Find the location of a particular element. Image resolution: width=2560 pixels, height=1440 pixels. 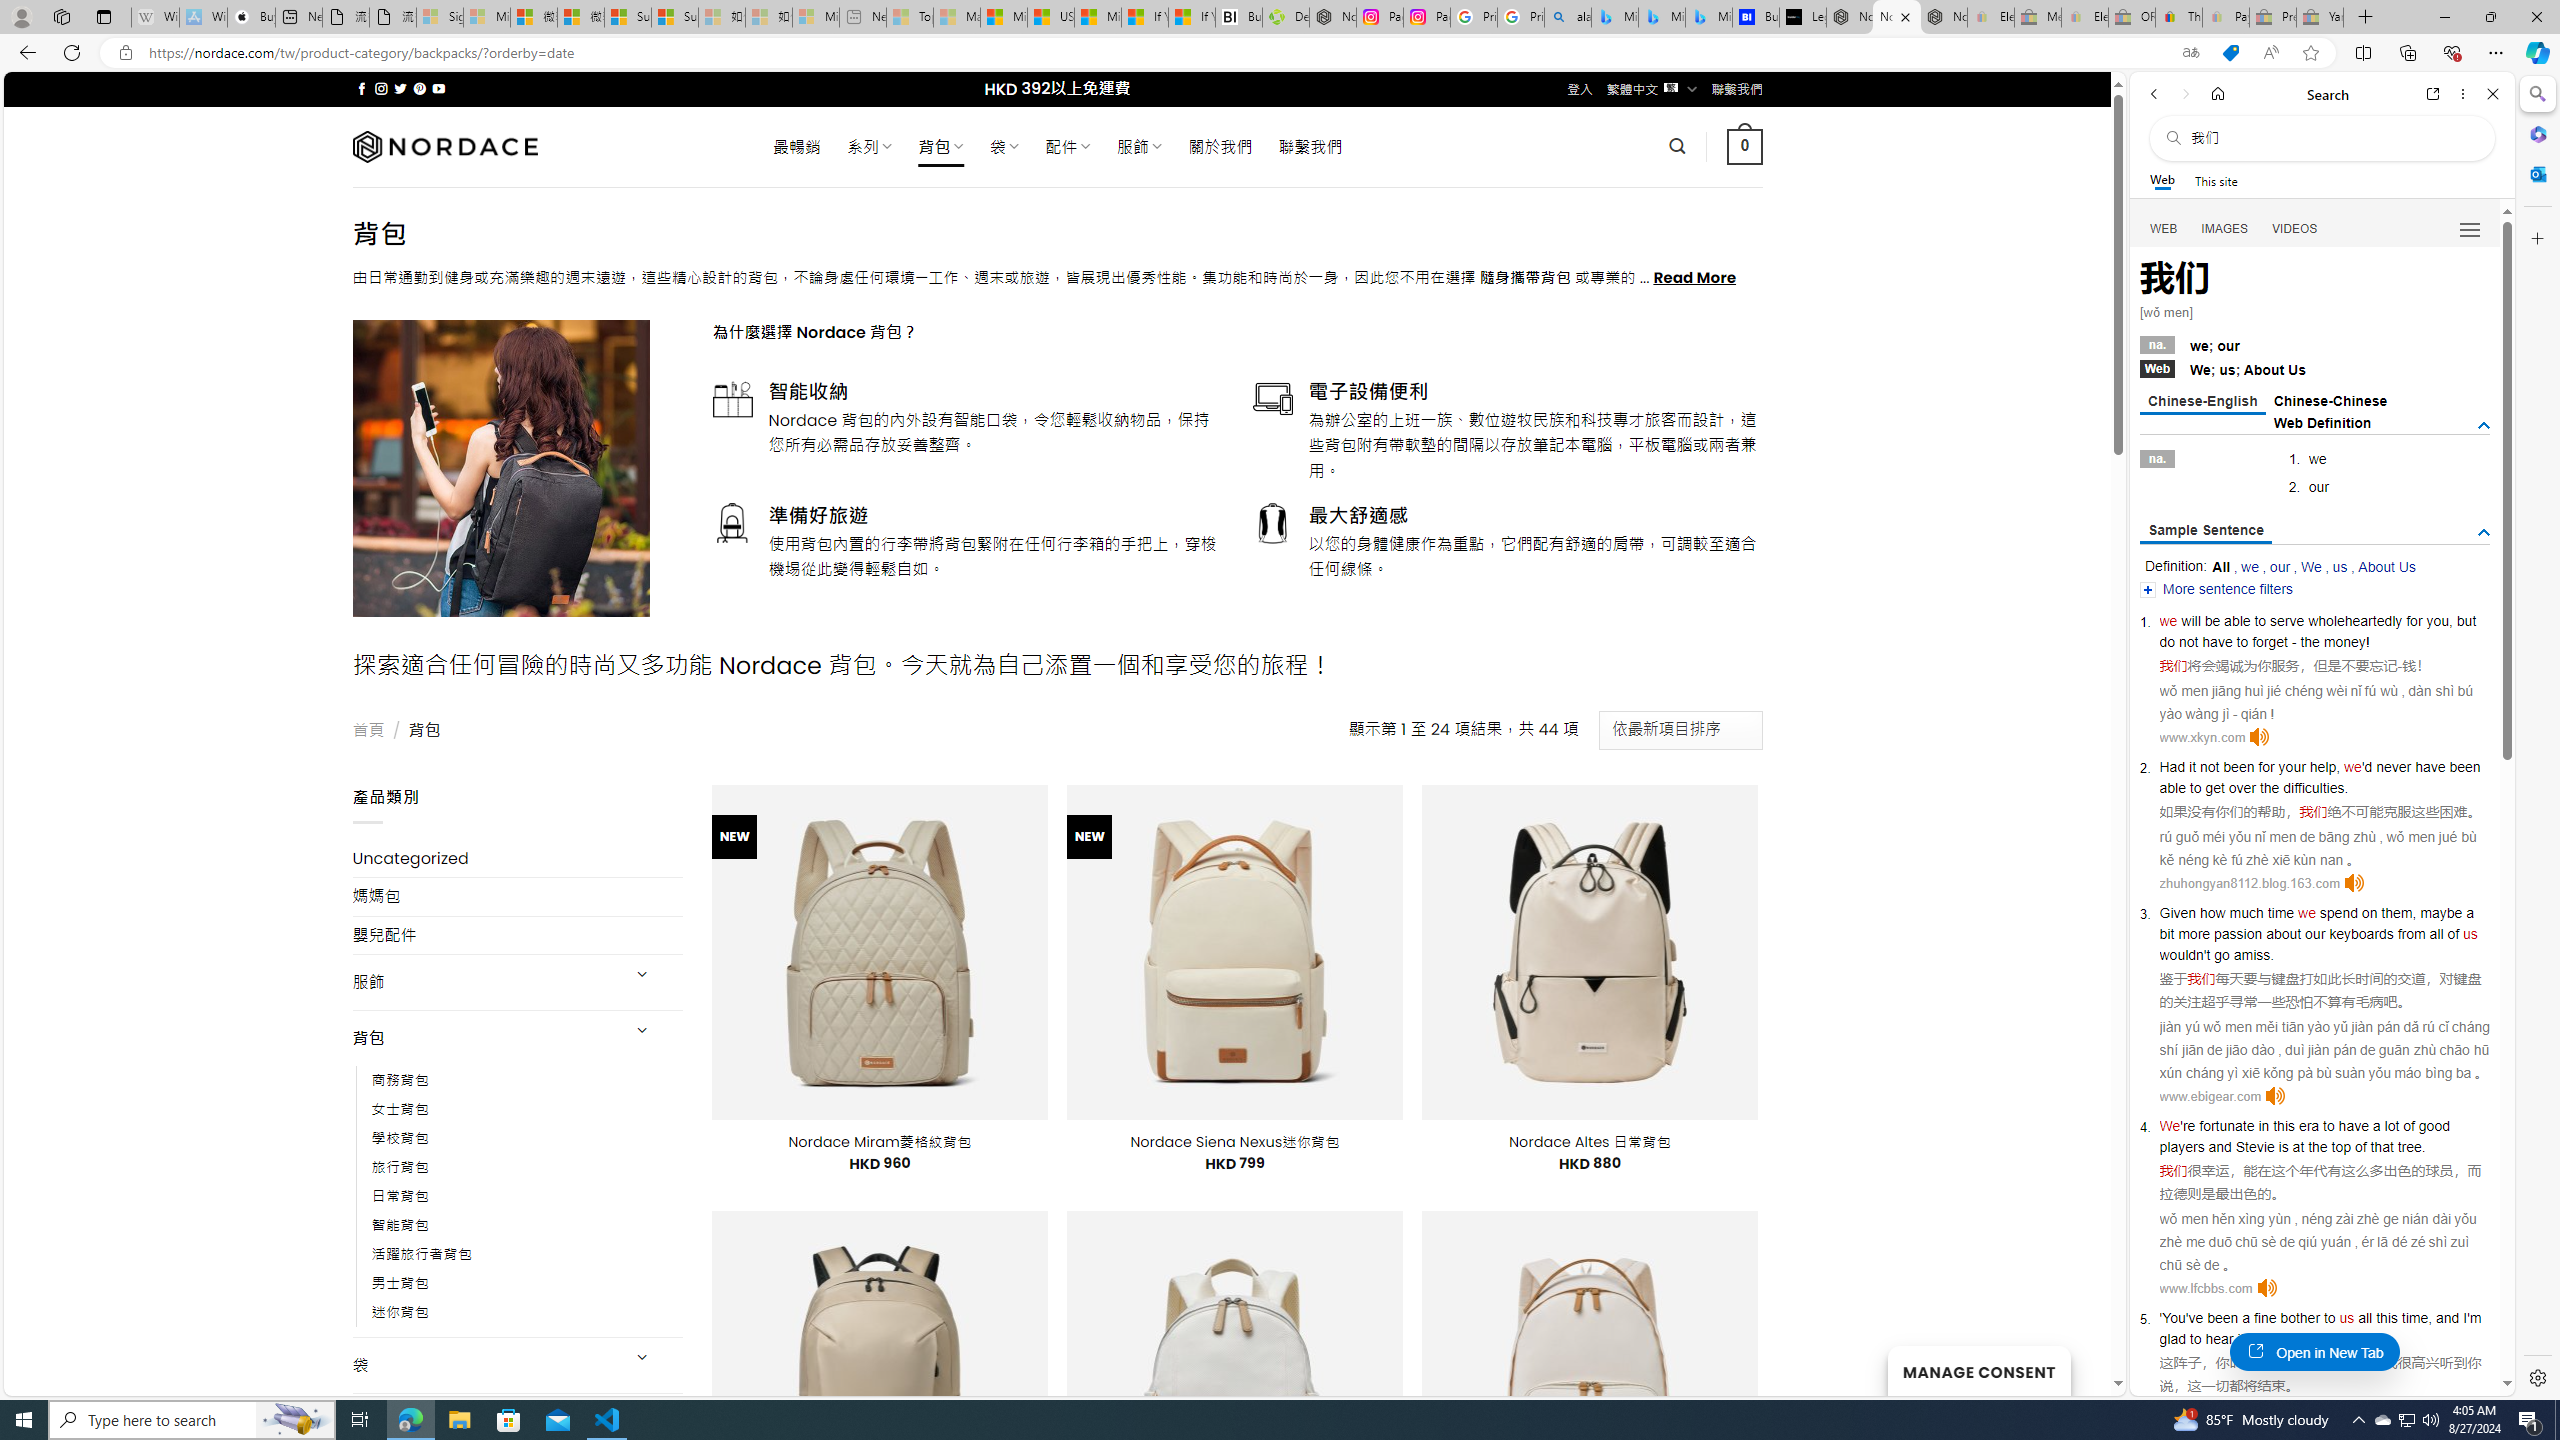

Microsoft Bing Travel - Shangri-La Hotel Bangkok is located at coordinates (1708, 17).